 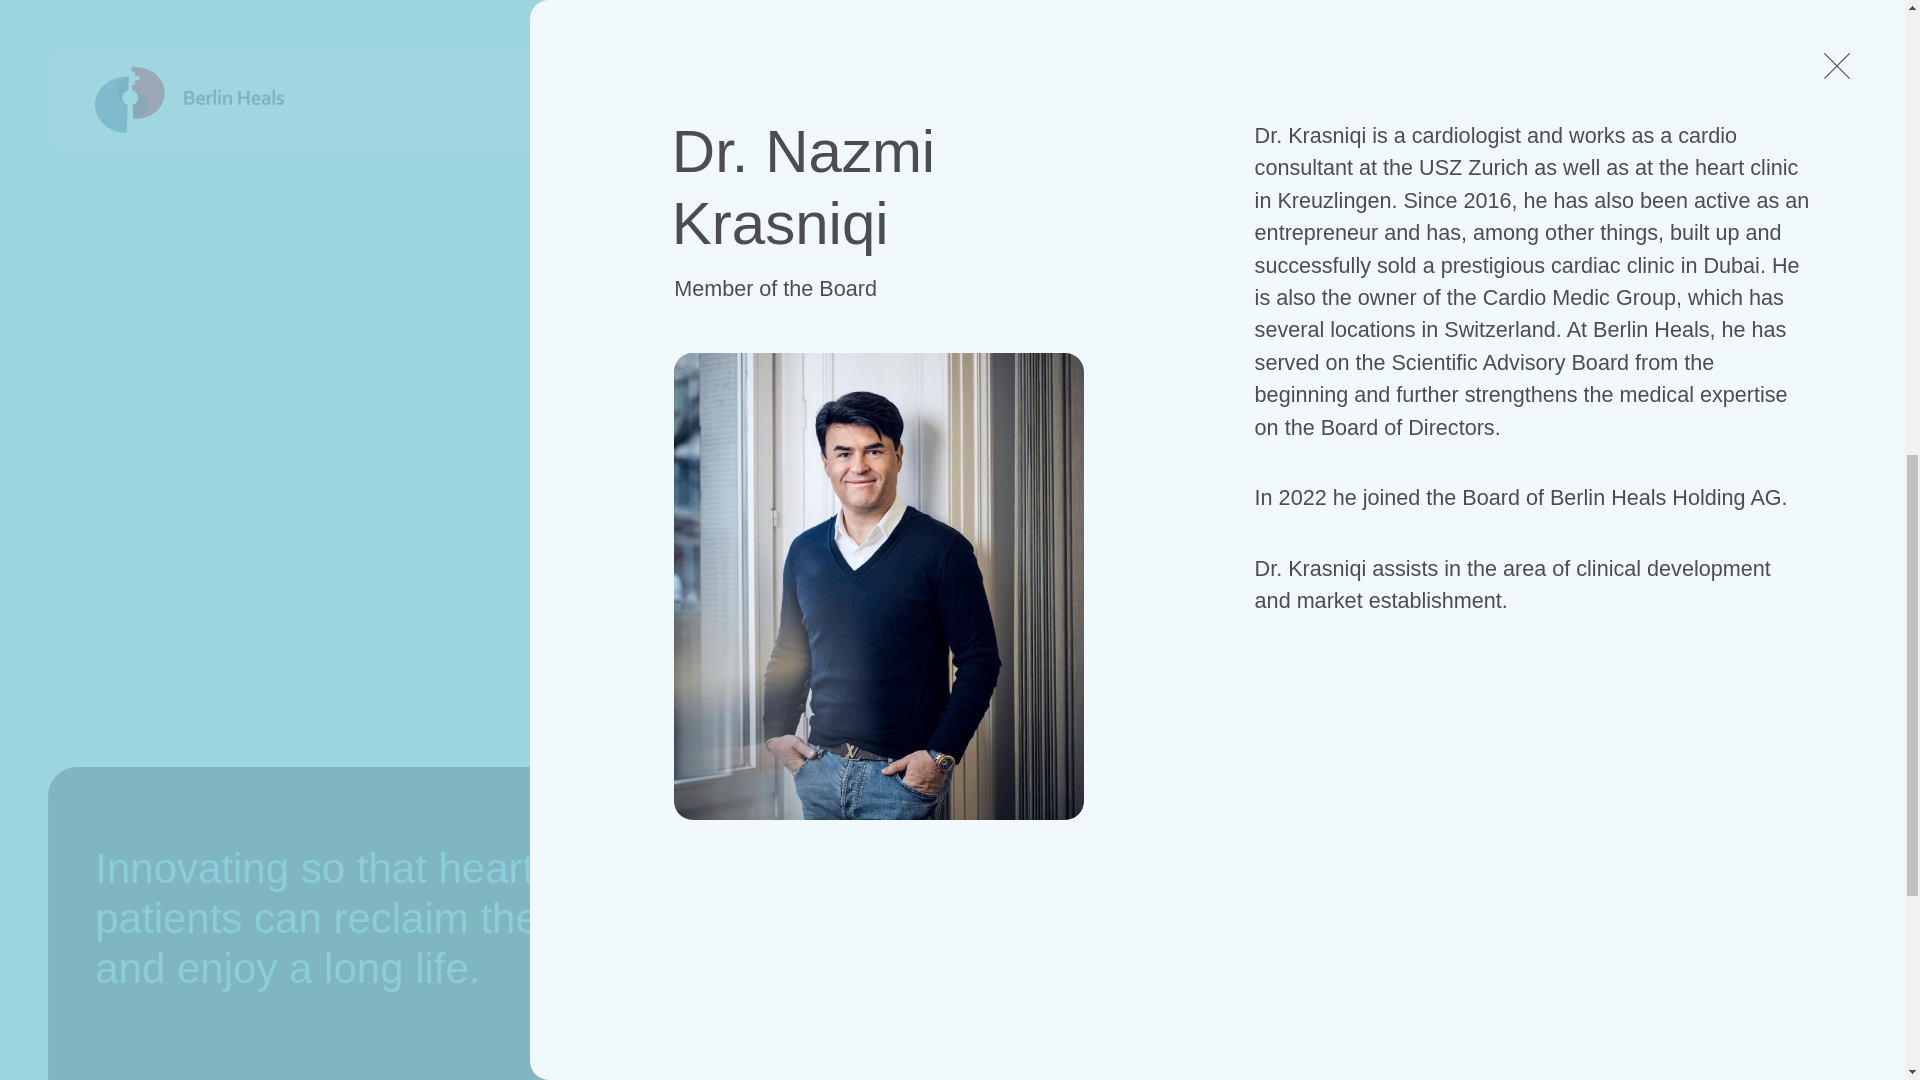 I want to click on Contact, so click(x=1000, y=922).